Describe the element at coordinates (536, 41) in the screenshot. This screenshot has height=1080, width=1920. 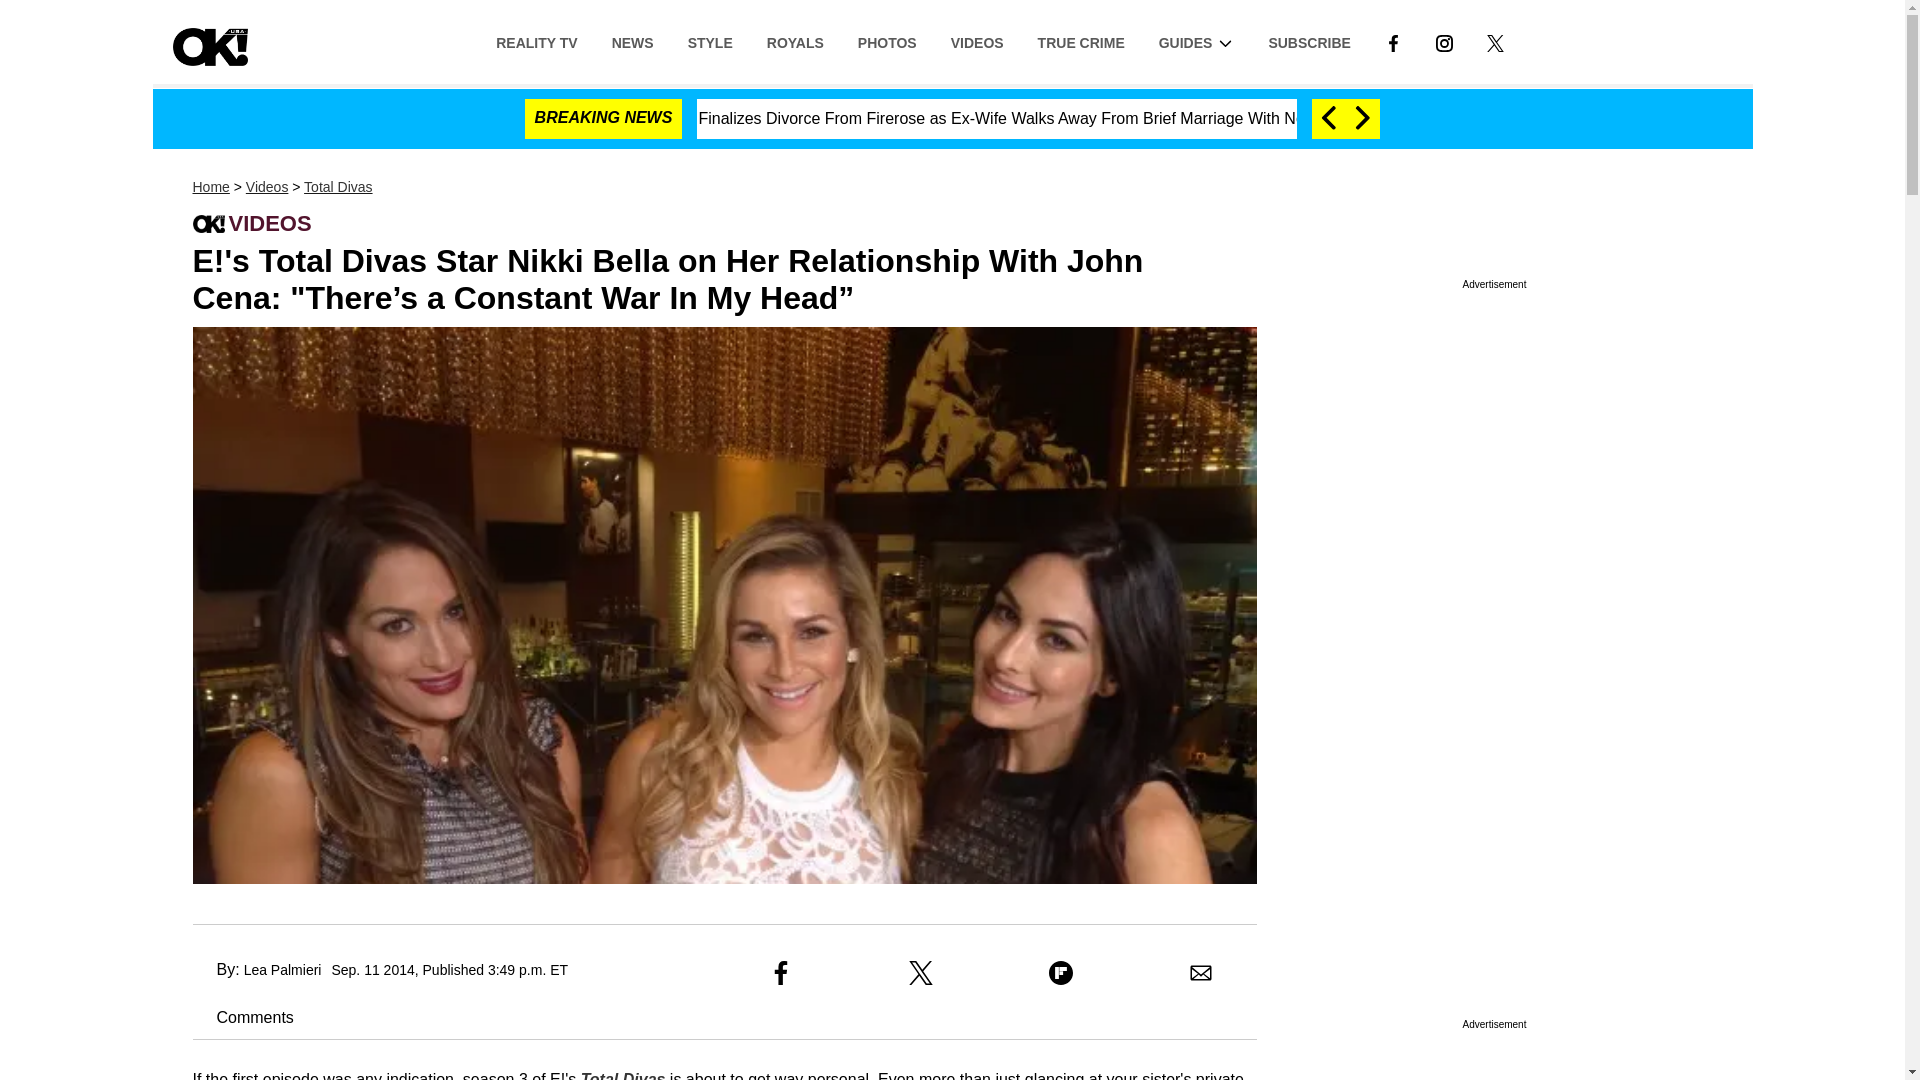
I see `REALITY TV` at that location.